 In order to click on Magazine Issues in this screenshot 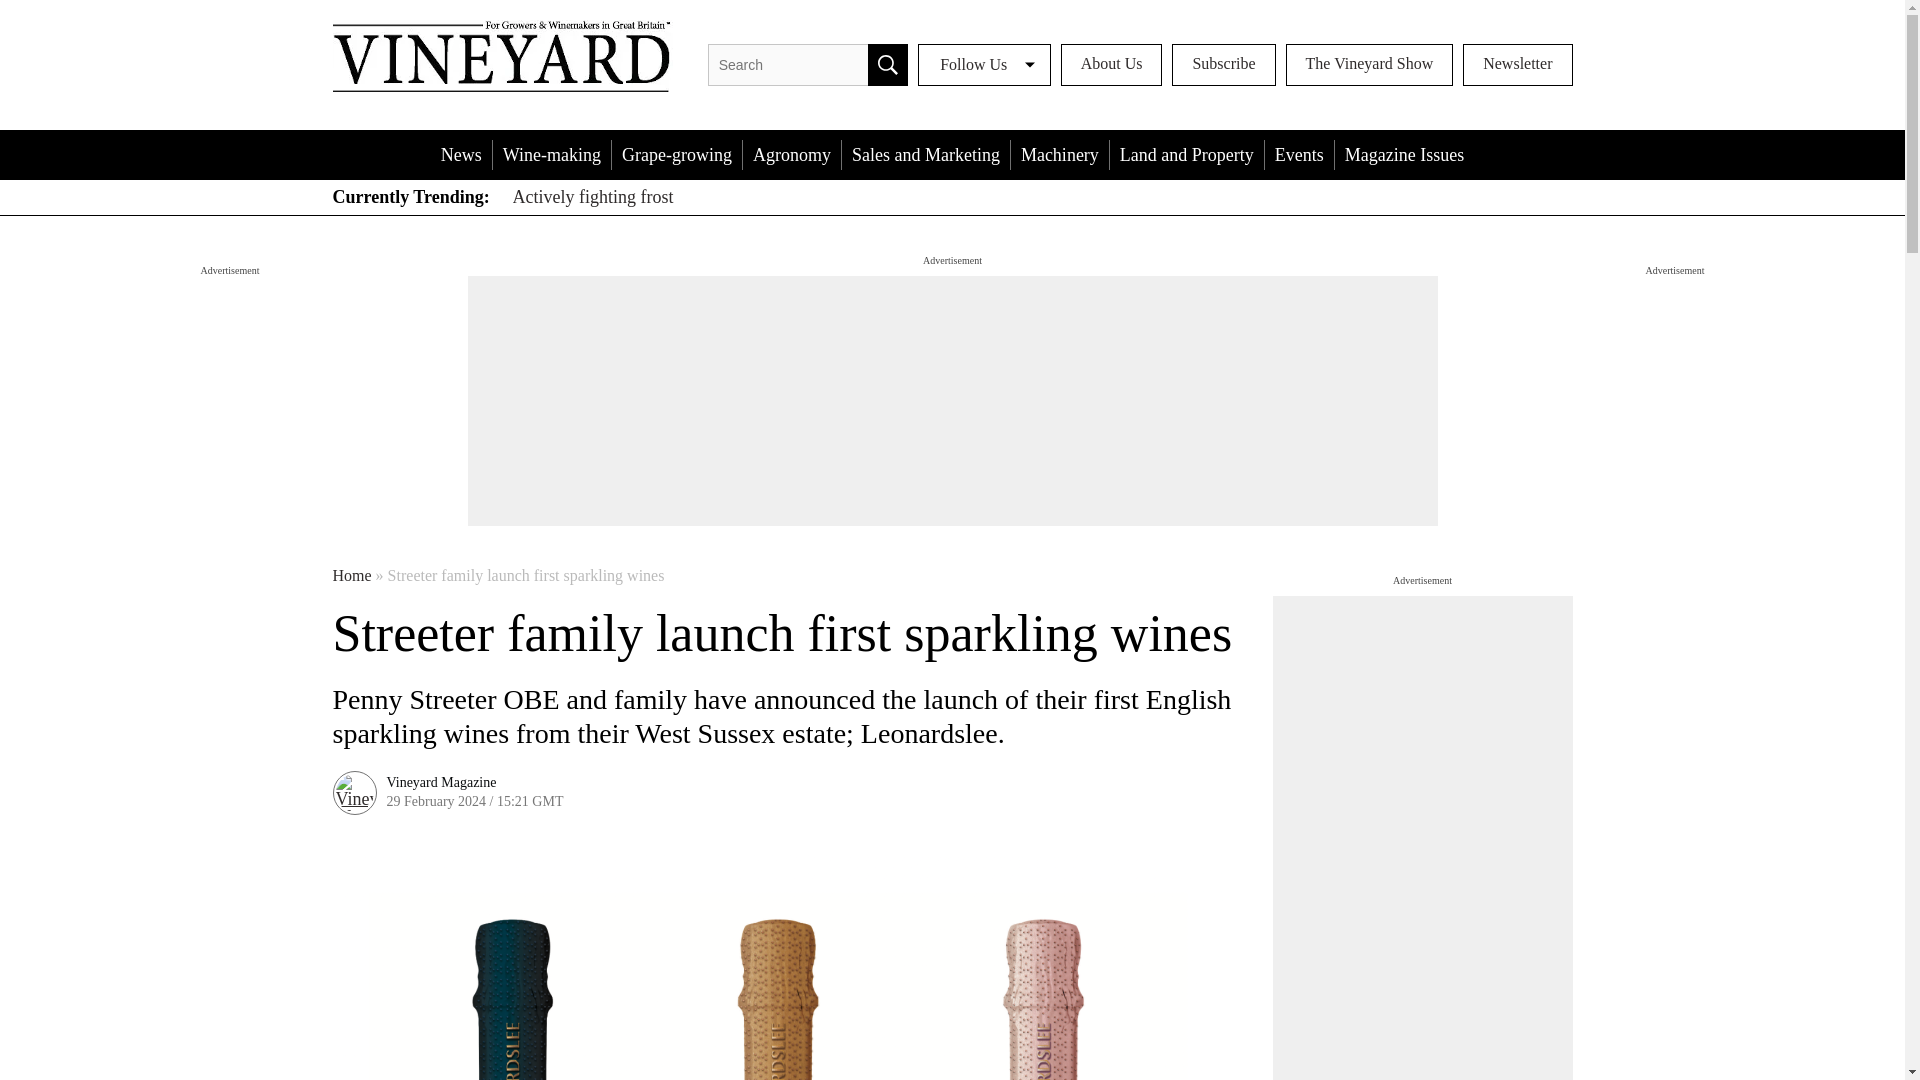, I will do `click(1404, 154)`.